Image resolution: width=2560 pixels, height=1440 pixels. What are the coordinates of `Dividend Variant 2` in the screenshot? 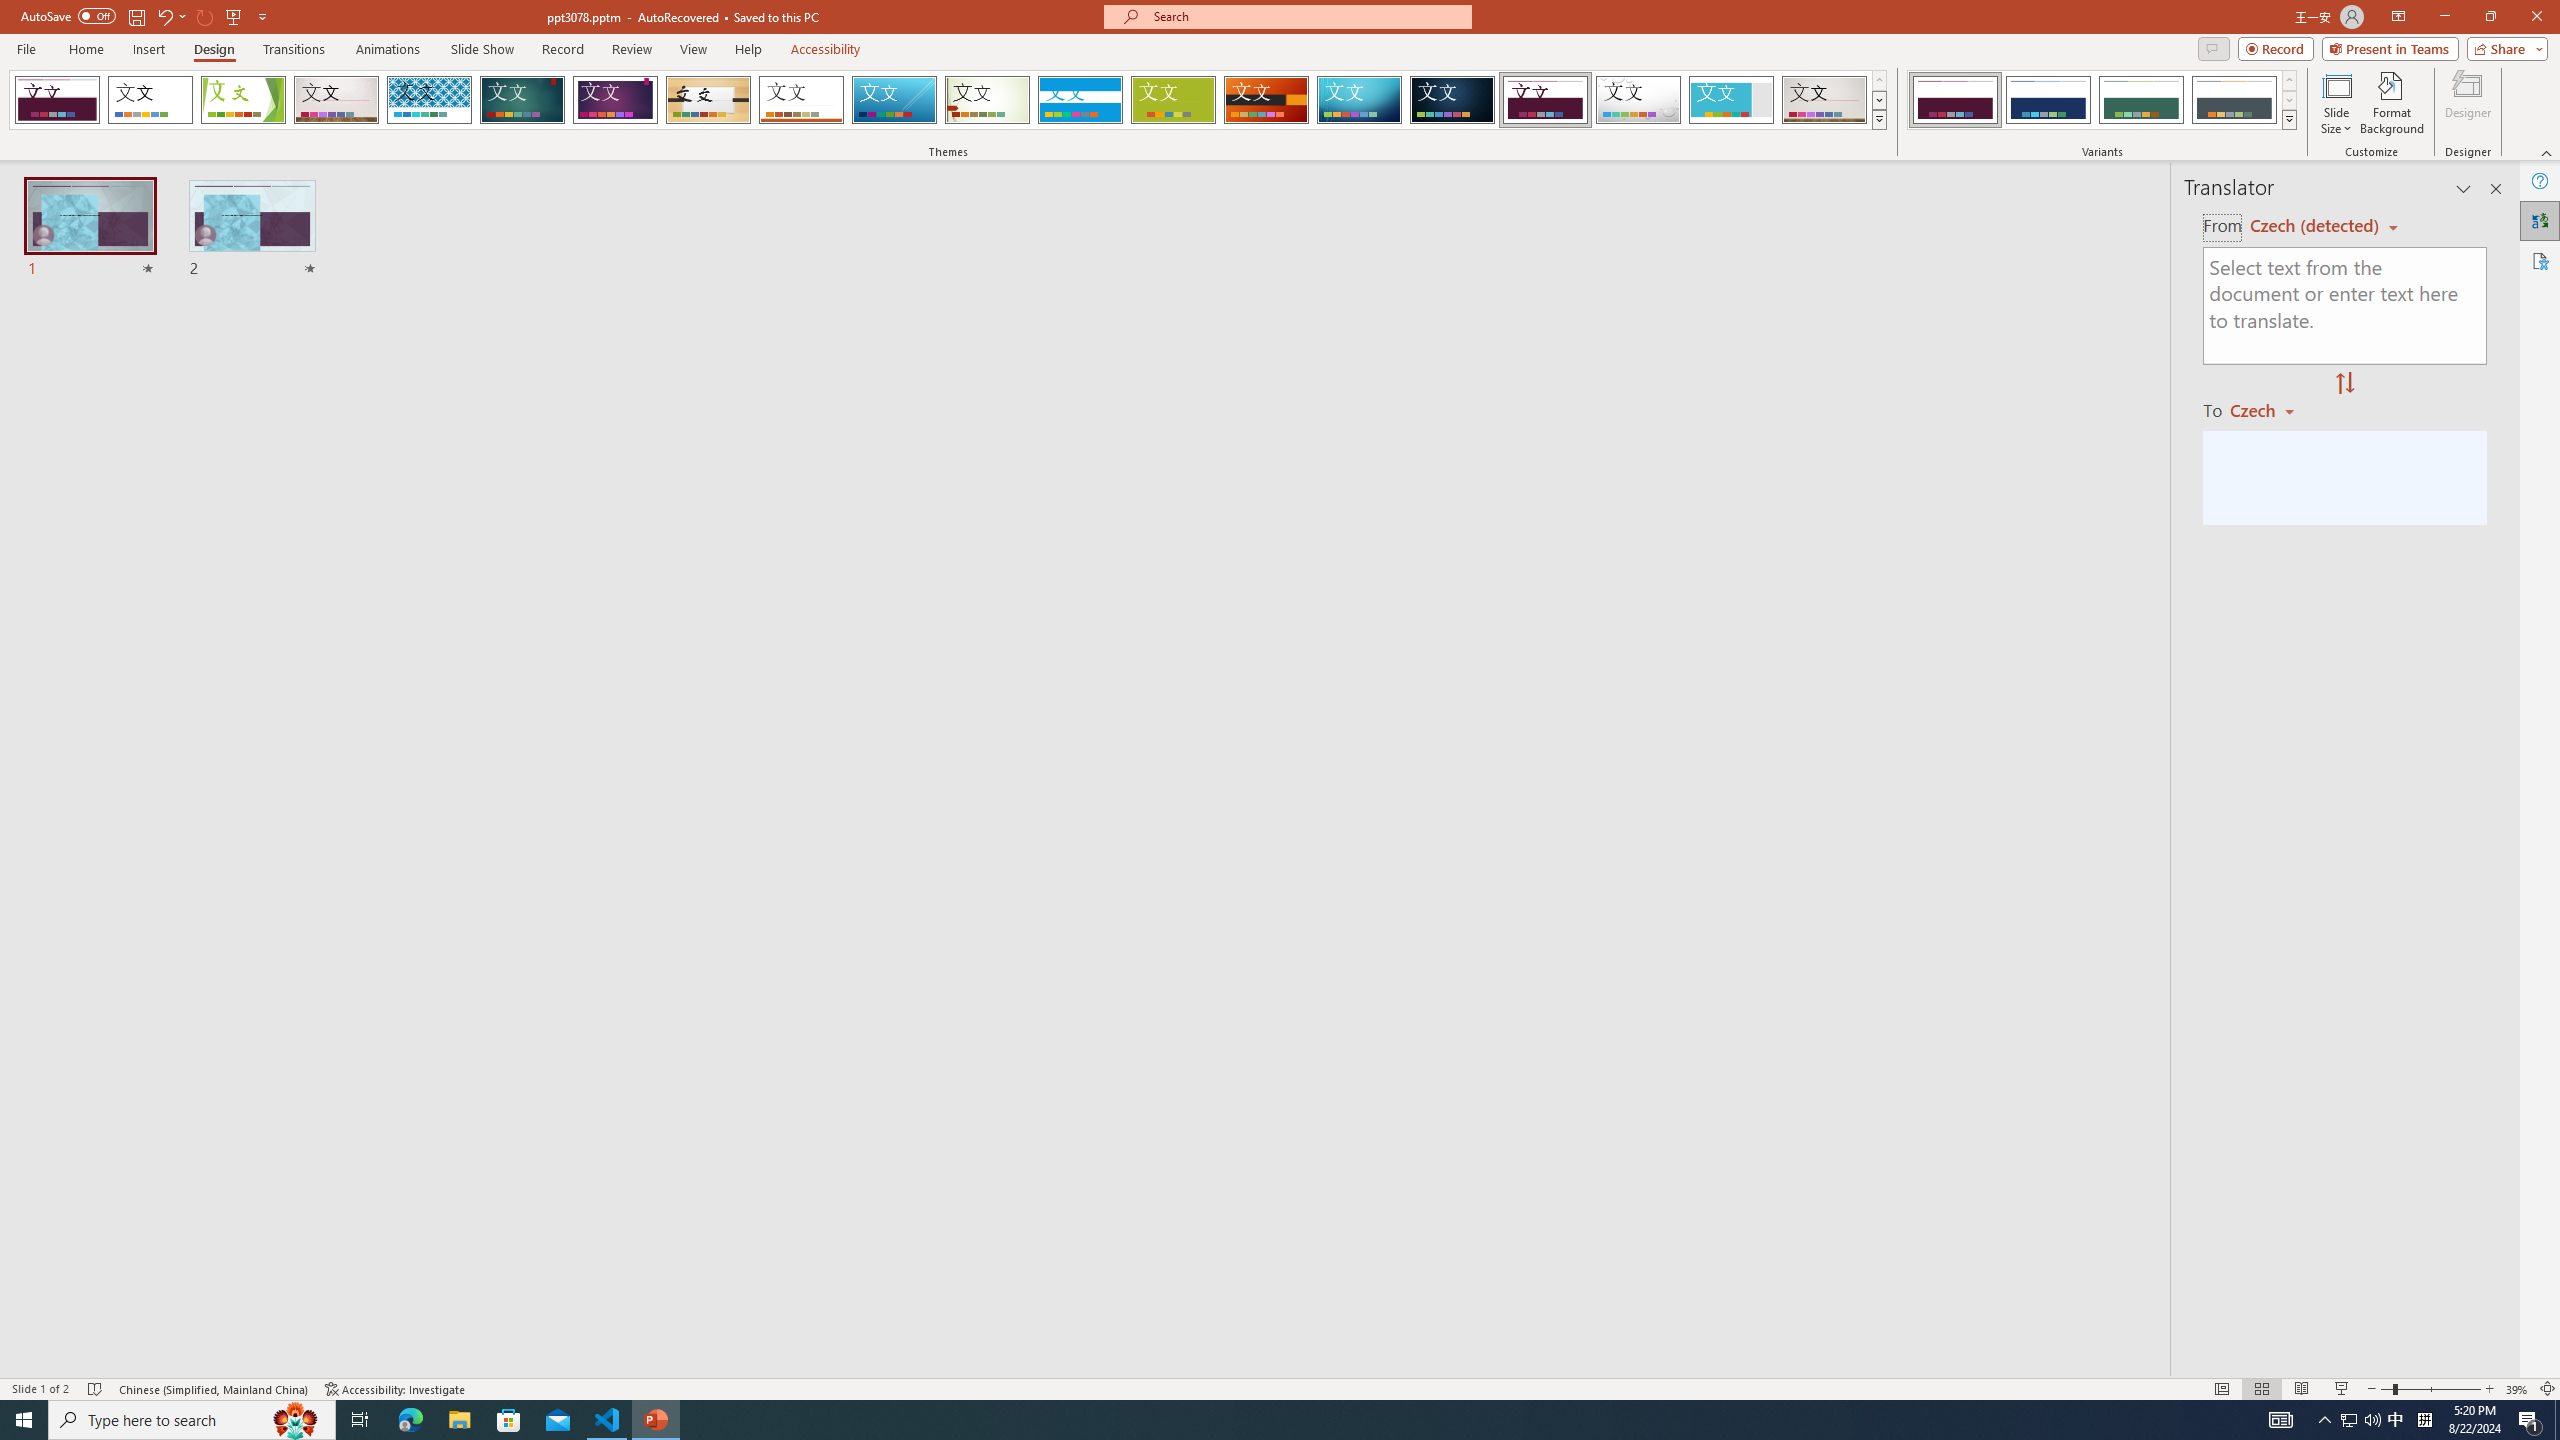 It's located at (2048, 100).